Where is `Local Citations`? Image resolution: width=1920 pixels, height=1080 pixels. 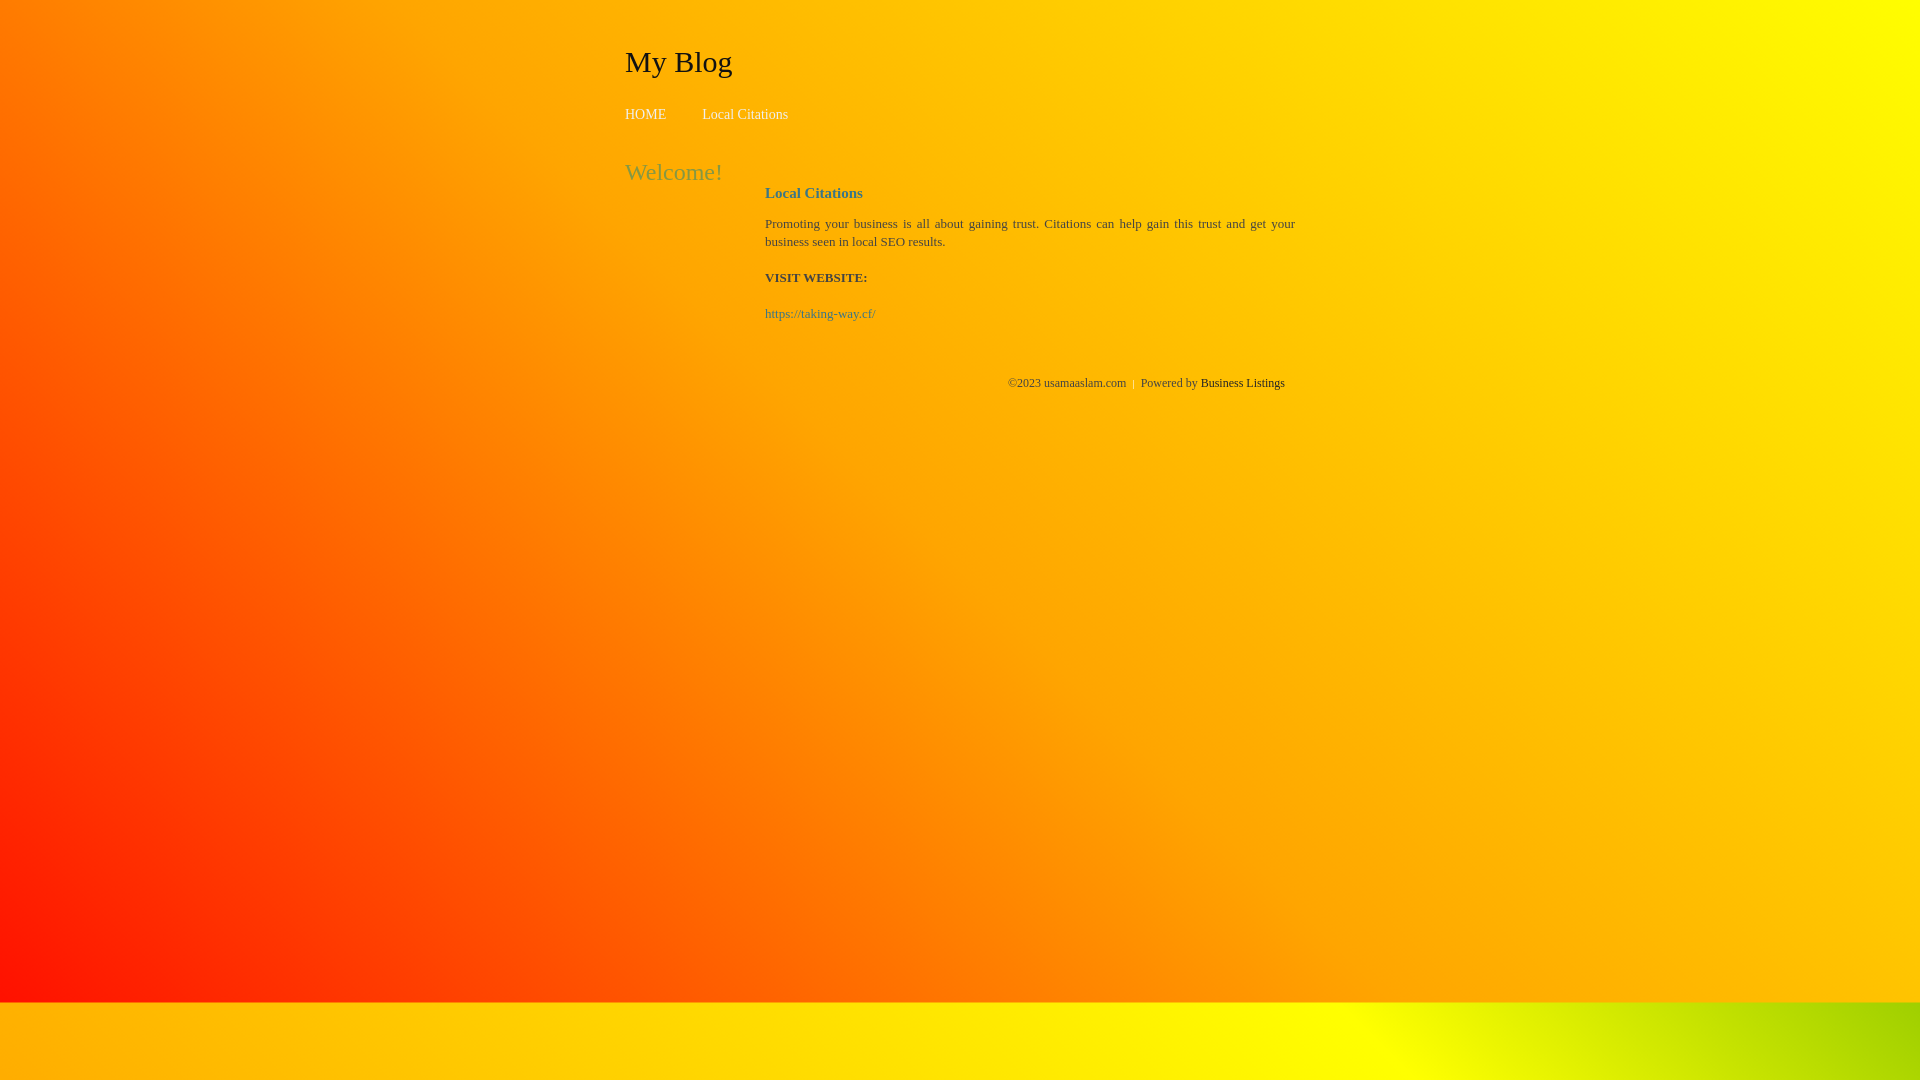 Local Citations is located at coordinates (745, 114).